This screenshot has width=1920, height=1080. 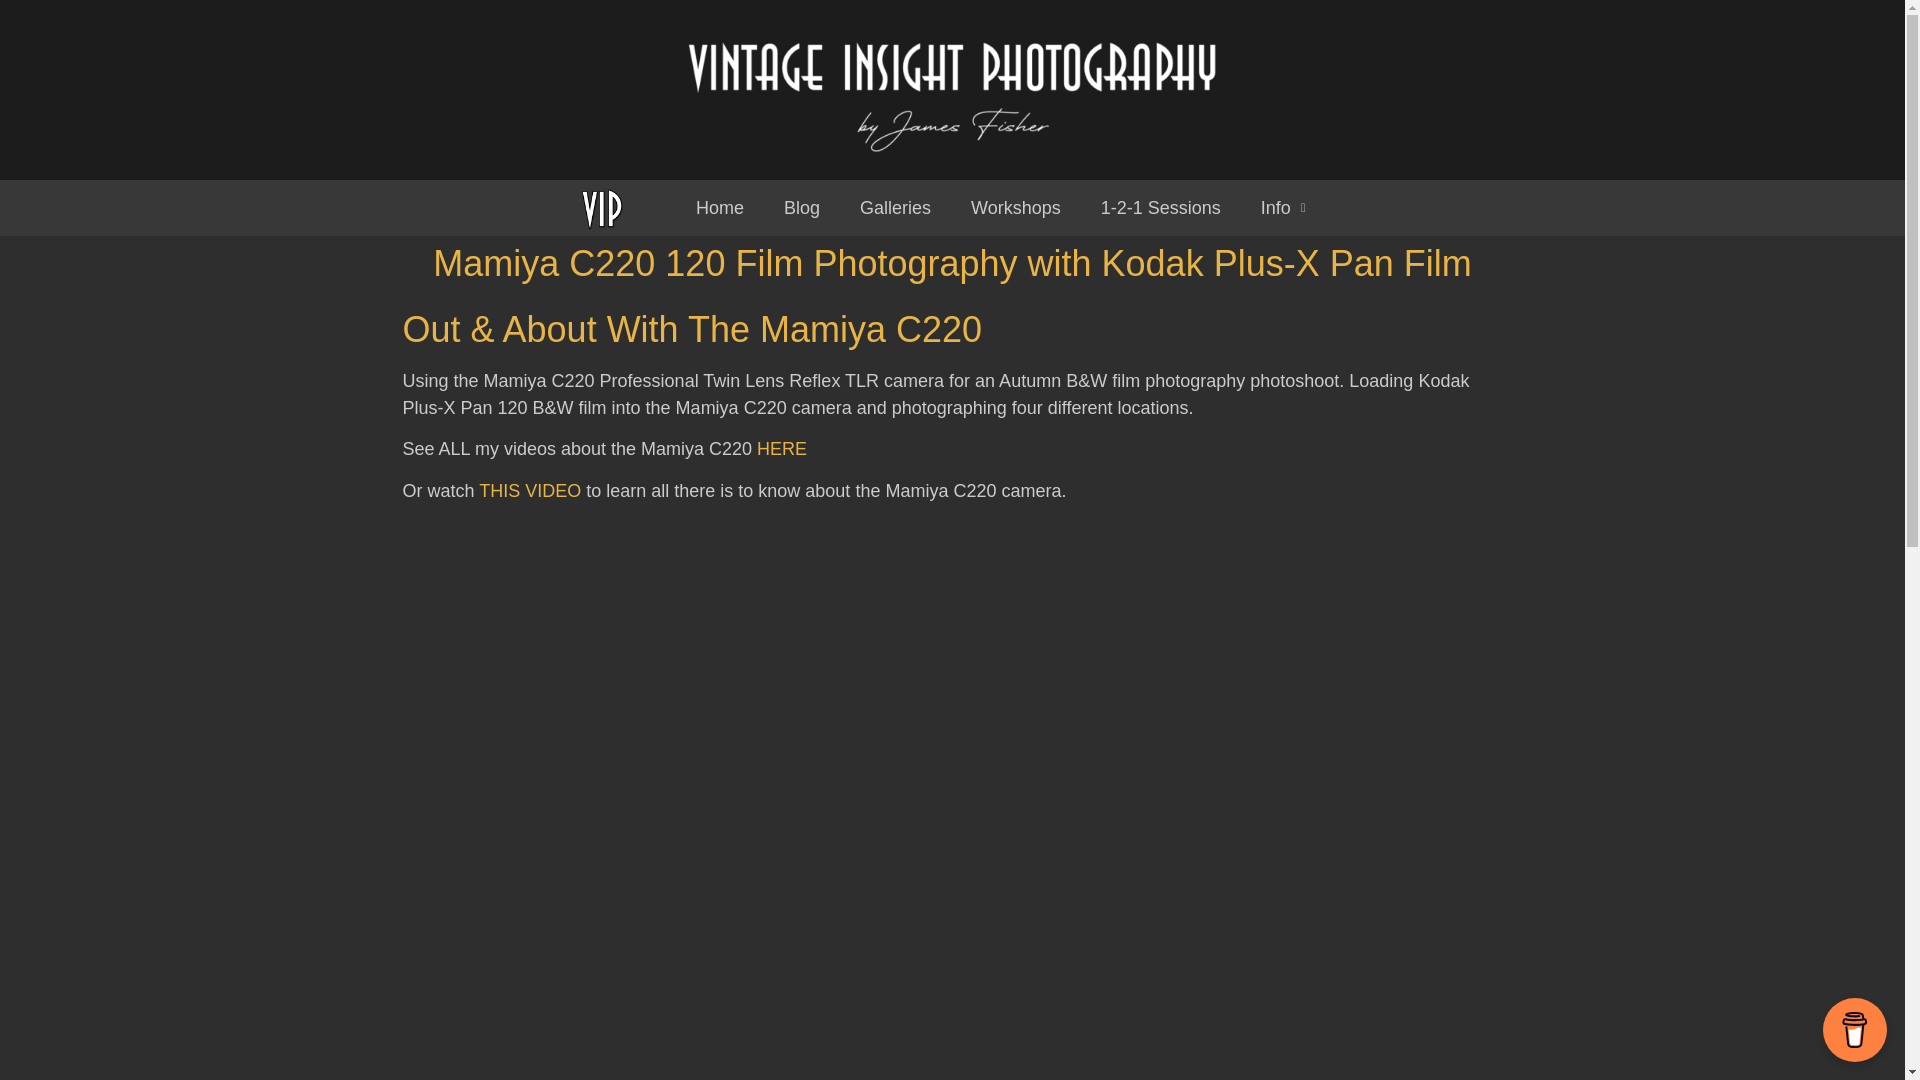 I want to click on 1-2-1 Sessions, so click(x=1160, y=208).